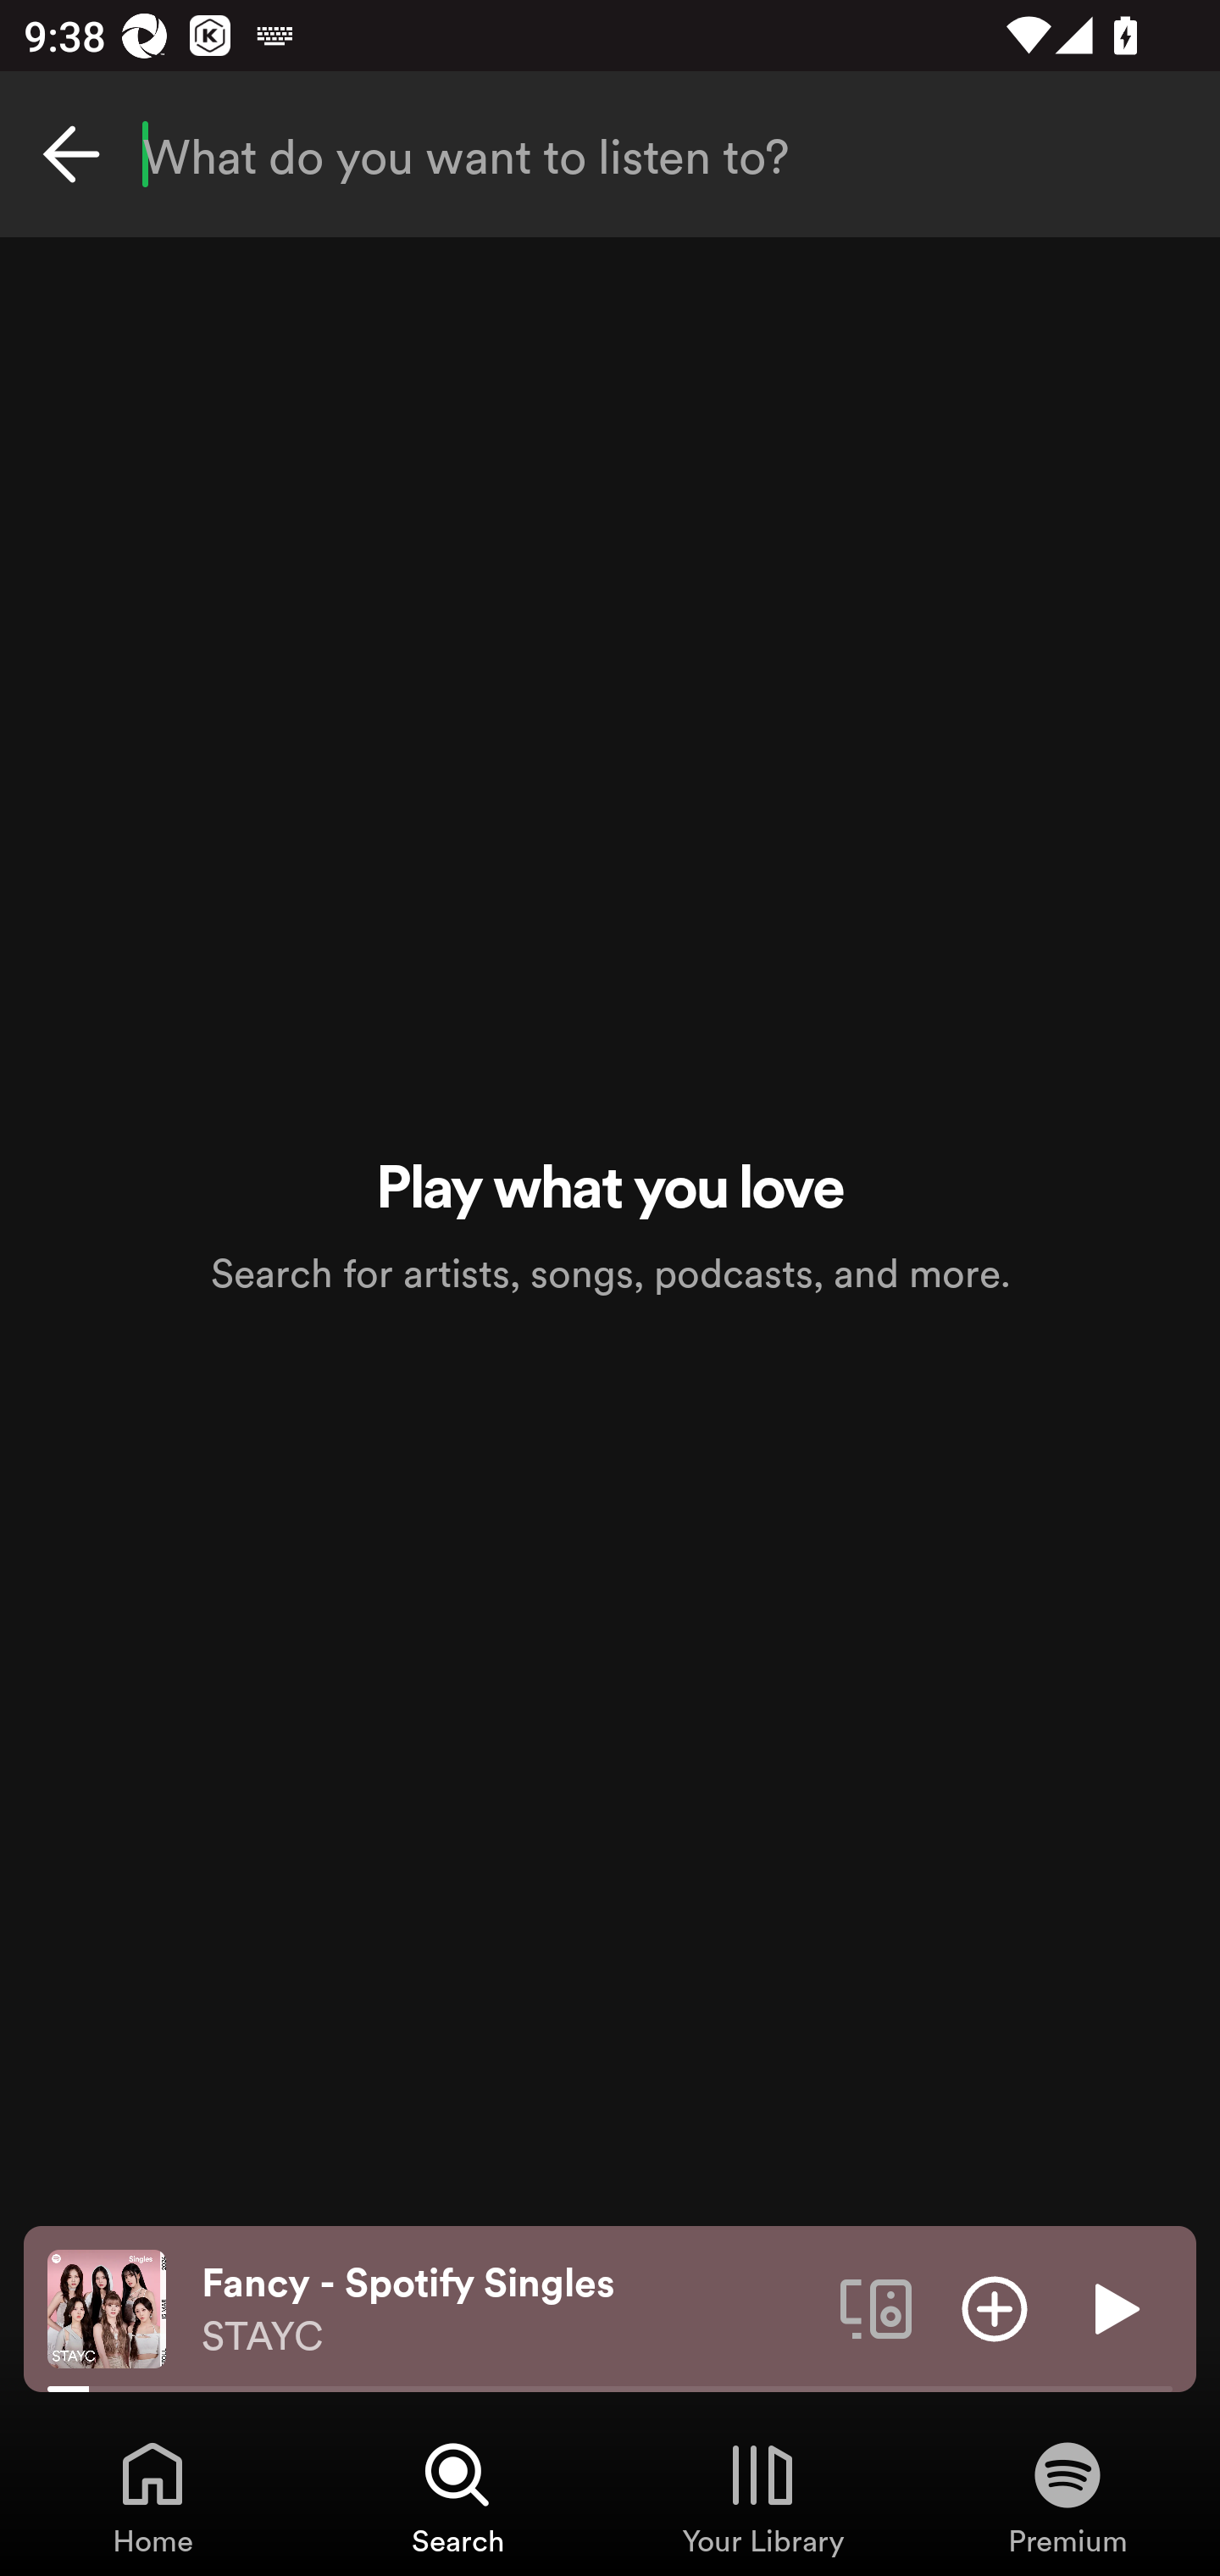 This screenshot has height=2576, width=1220. I want to click on Cancel, so click(71, 154).